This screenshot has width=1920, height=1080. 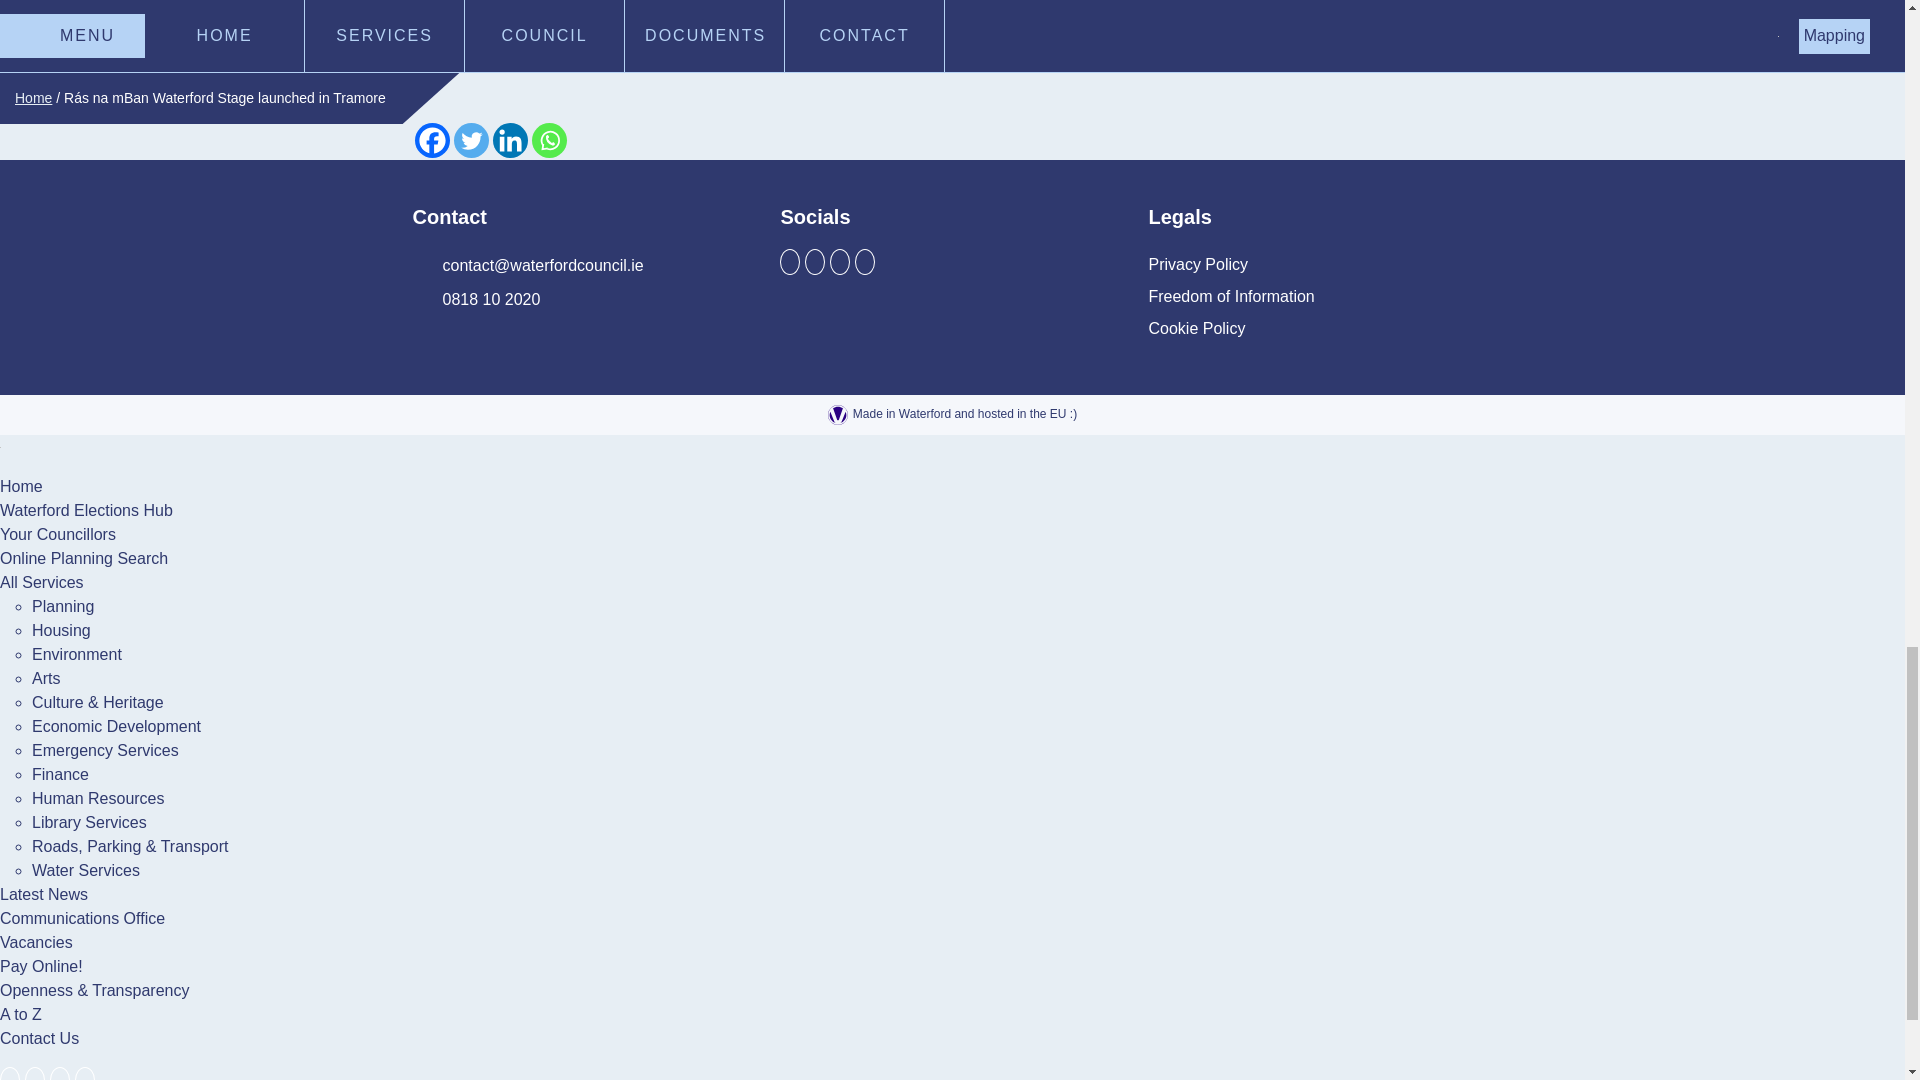 I want to click on Freedom of Information, so click(x=1230, y=296).